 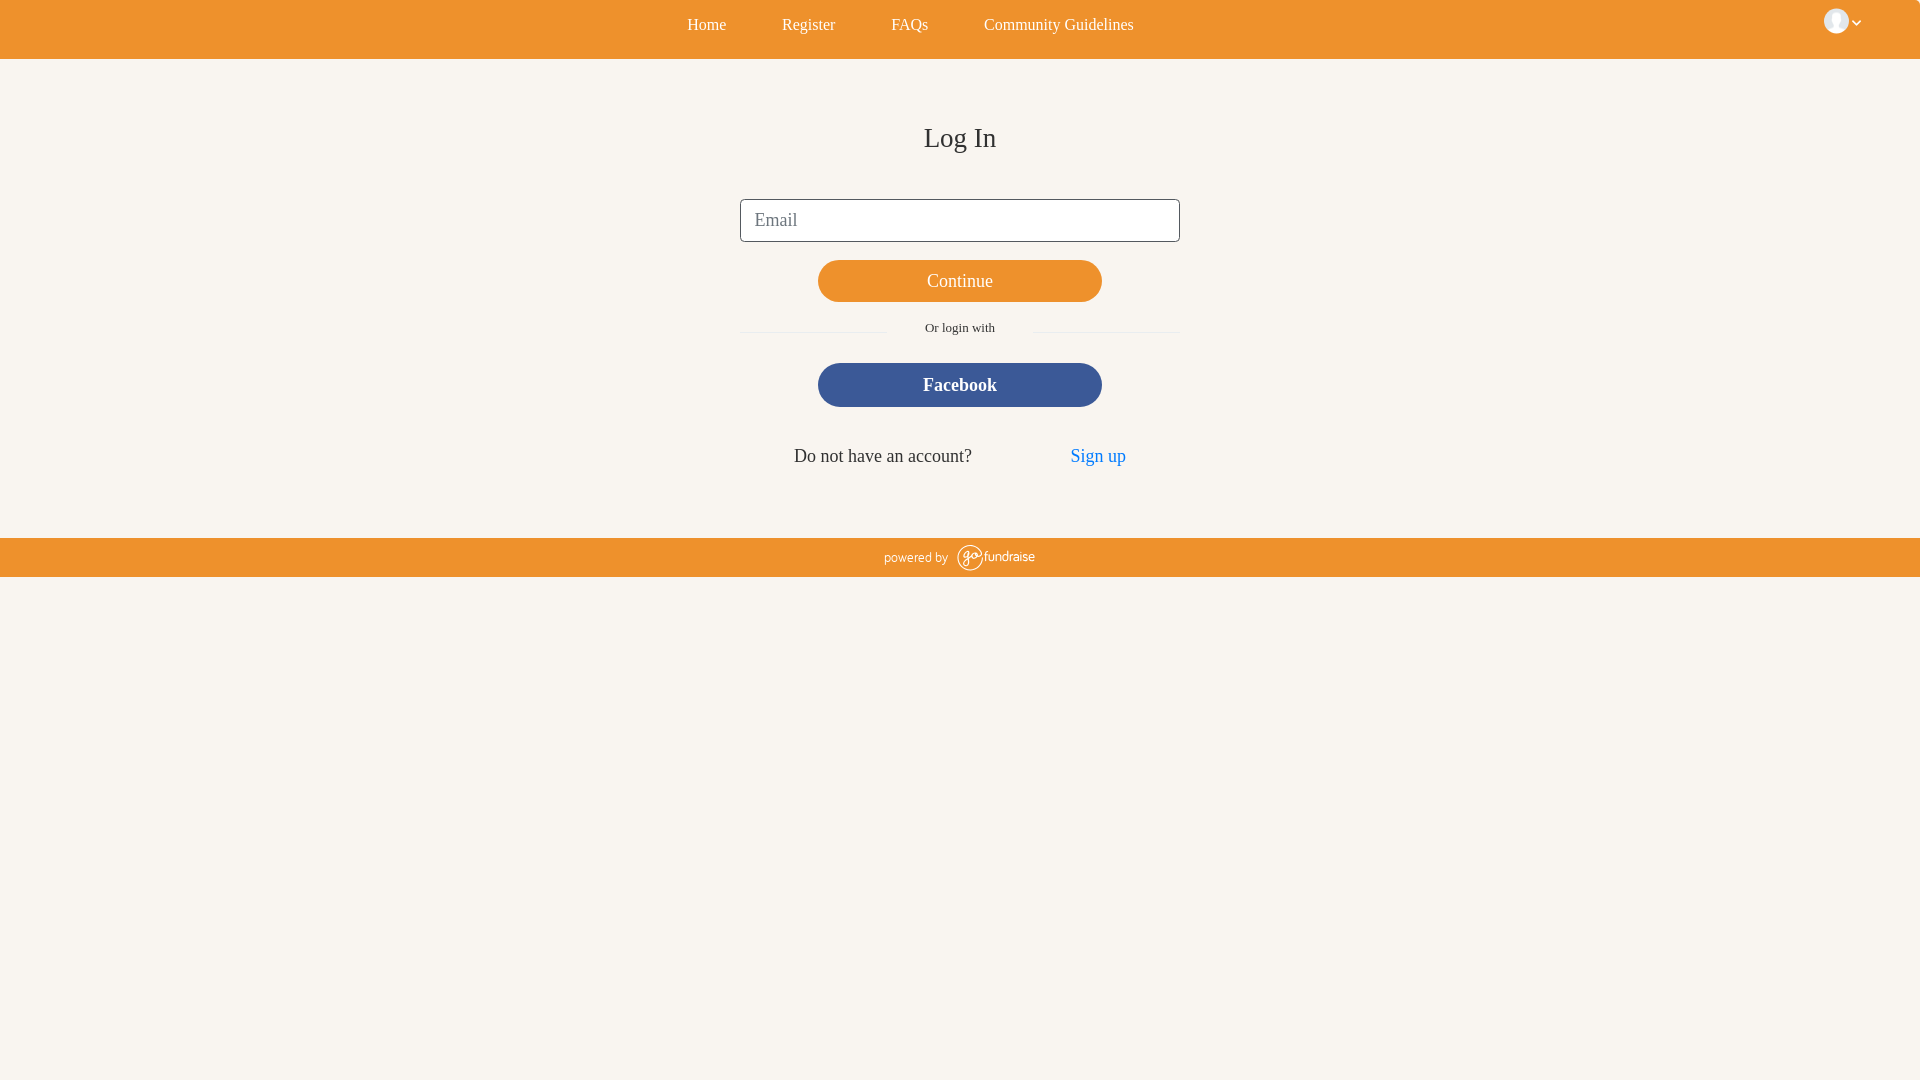 I want to click on Community Guidelines, so click(x=1058, y=26).